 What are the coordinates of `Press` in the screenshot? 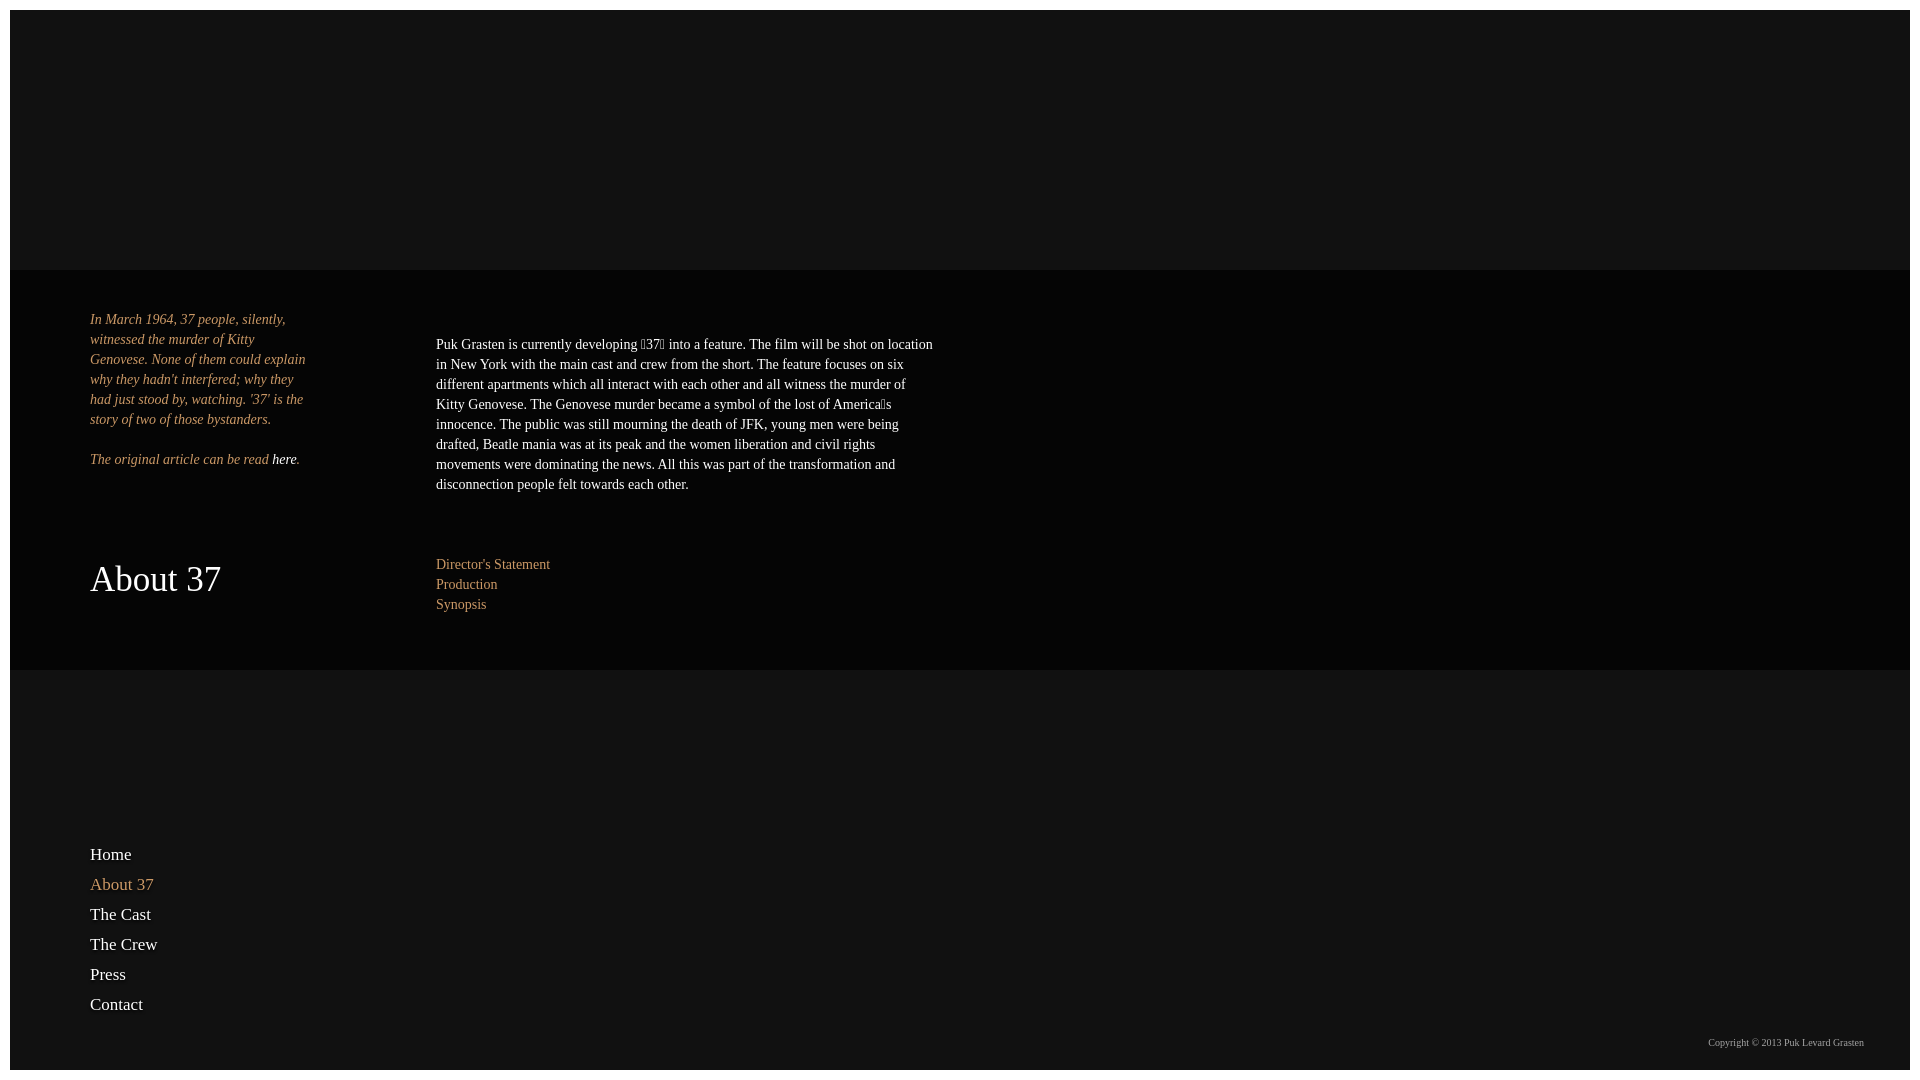 It's located at (145, 975).